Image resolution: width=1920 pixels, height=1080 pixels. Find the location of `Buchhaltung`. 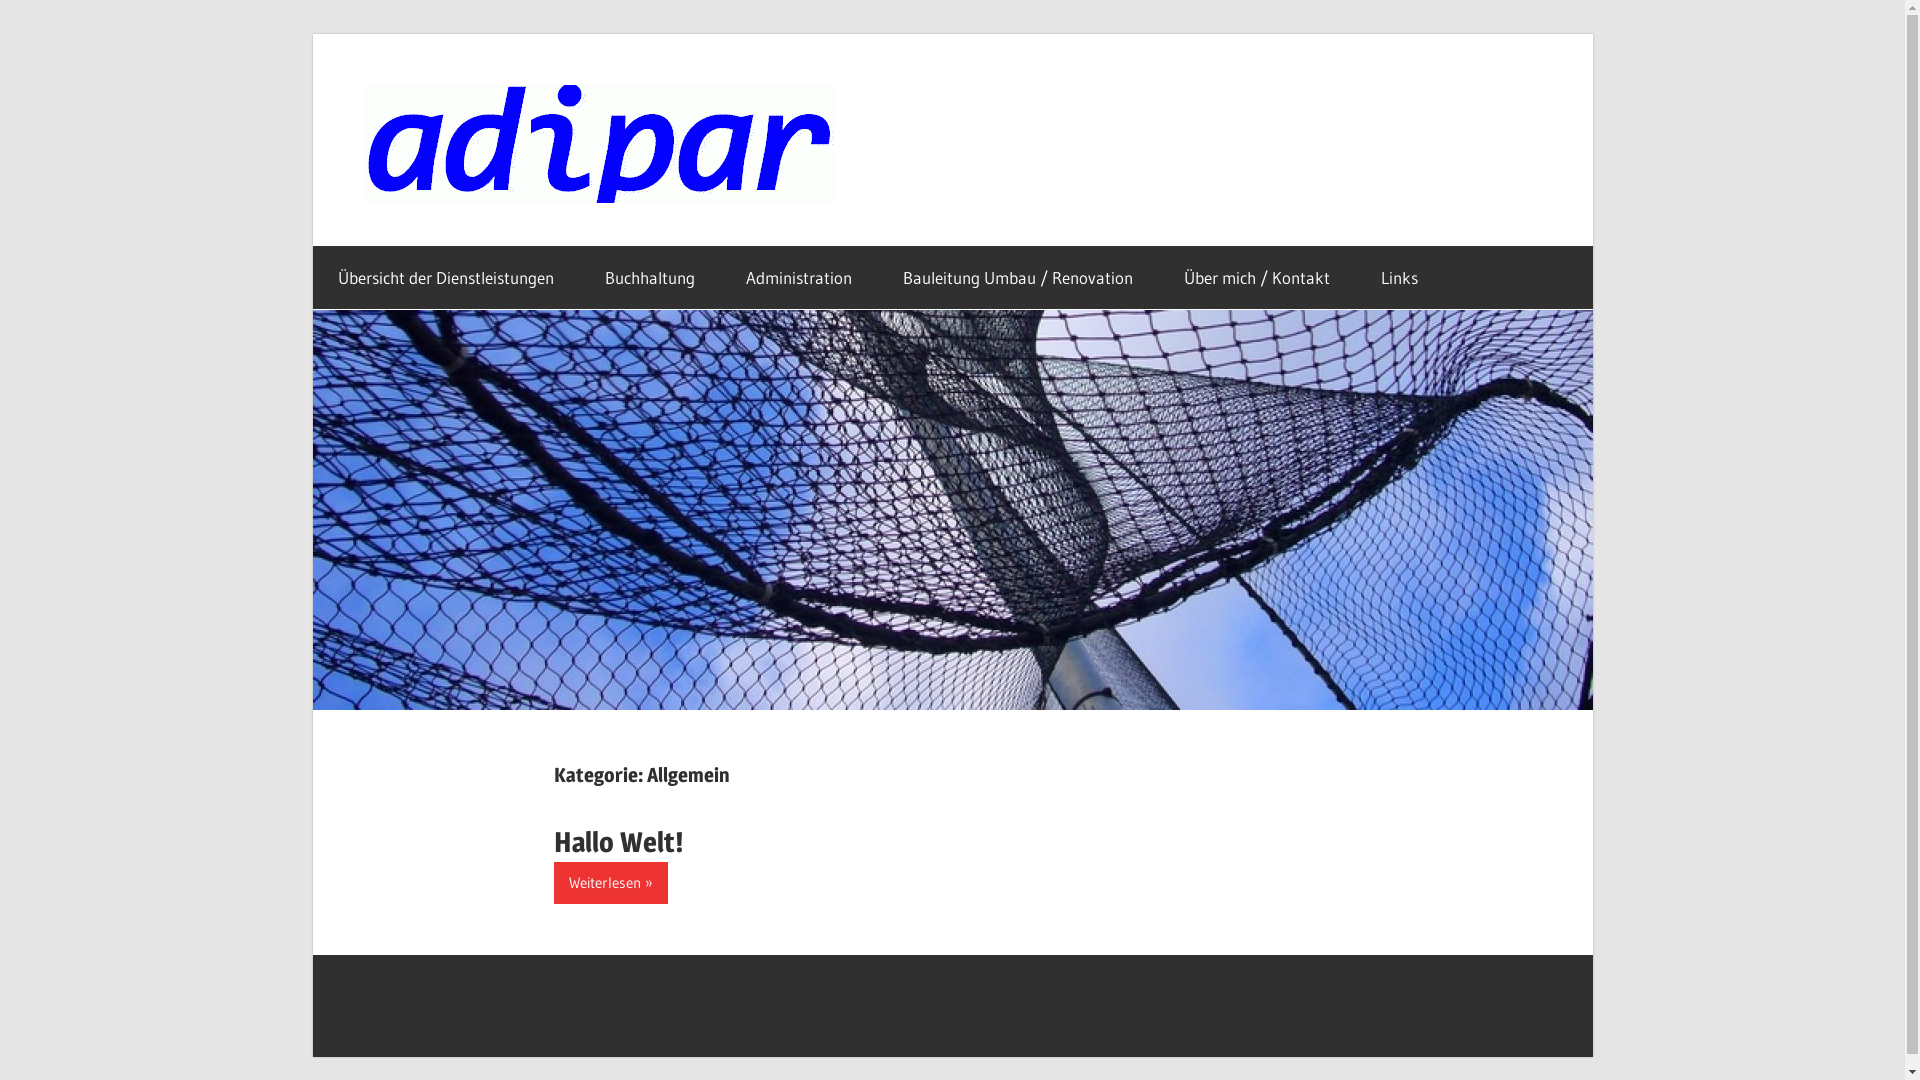

Buchhaltung is located at coordinates (650, 278).